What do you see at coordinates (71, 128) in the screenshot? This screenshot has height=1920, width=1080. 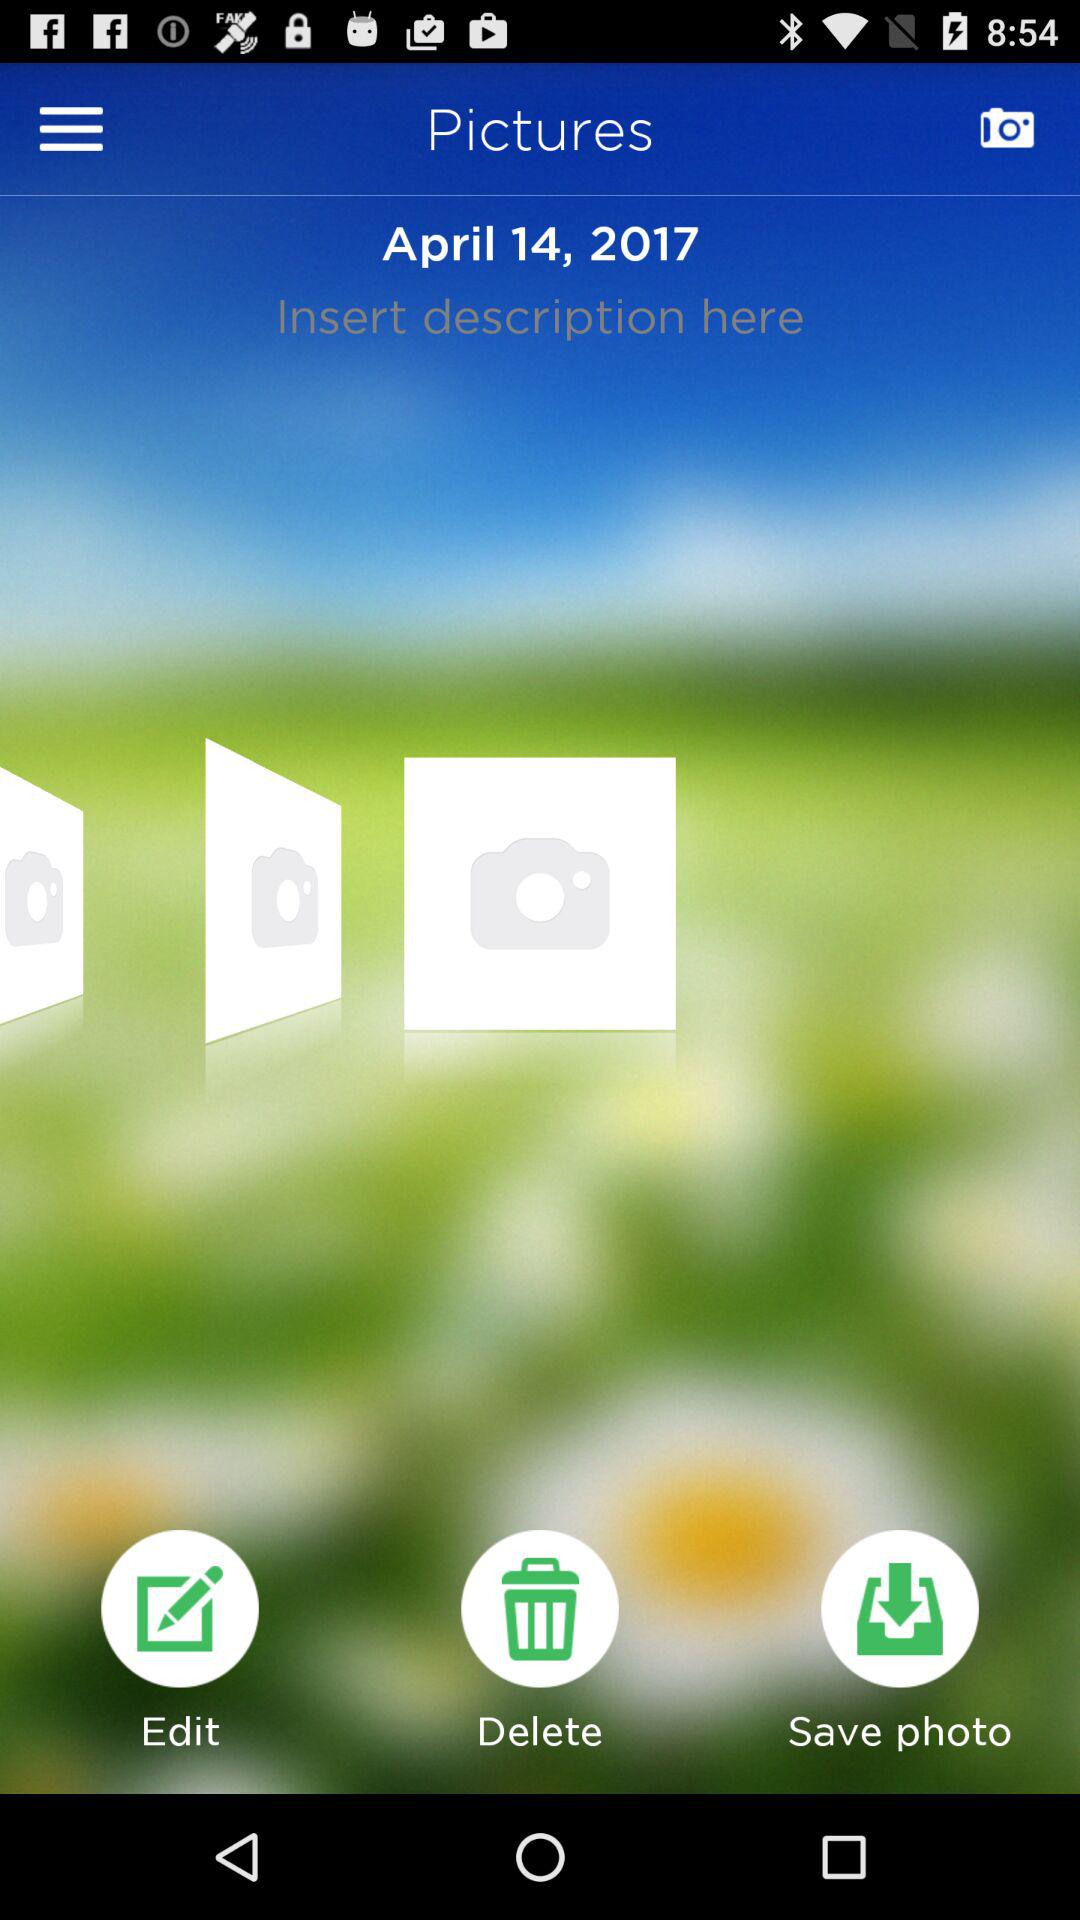 I see `main menu button` at bounding box center [71, 128].